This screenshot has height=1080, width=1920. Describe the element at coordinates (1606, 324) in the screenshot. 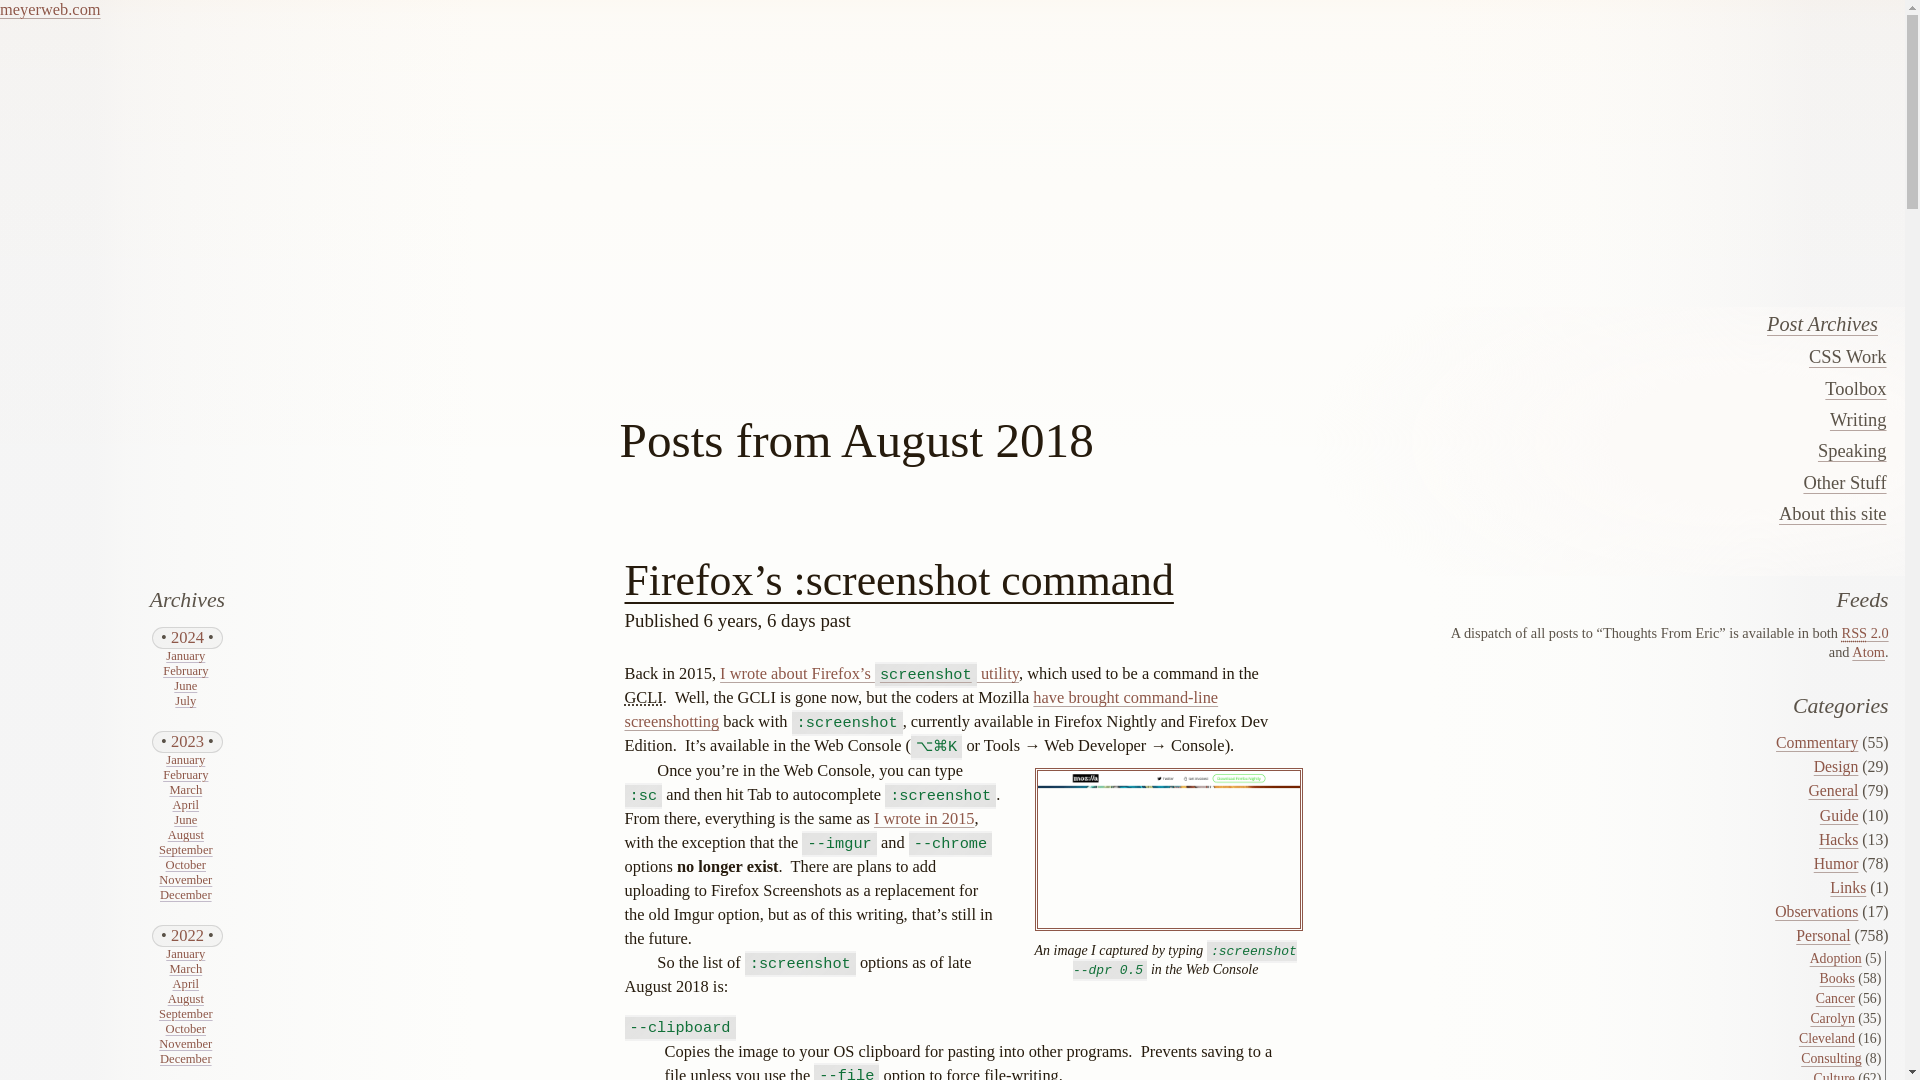

I see `Post Archives` at that location.